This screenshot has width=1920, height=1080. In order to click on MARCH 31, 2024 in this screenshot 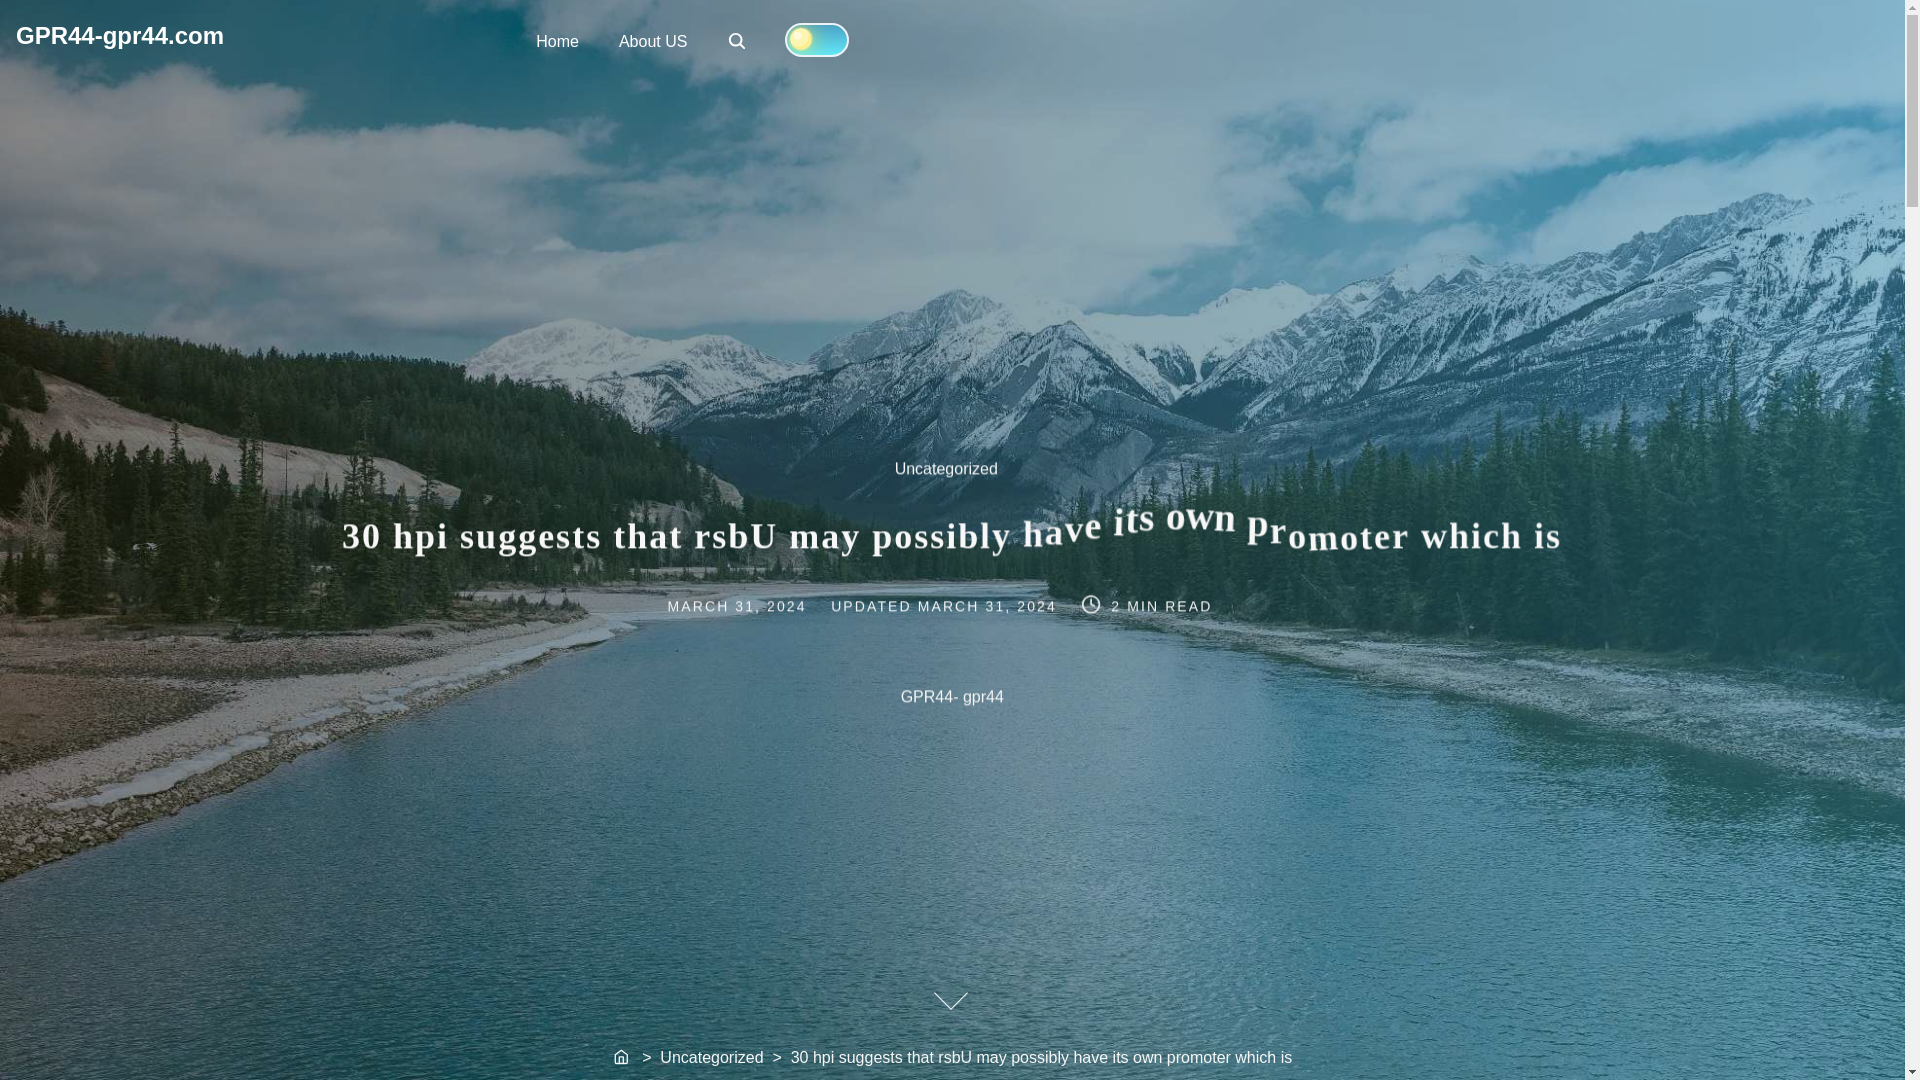, I will do `click(738, 42)`.